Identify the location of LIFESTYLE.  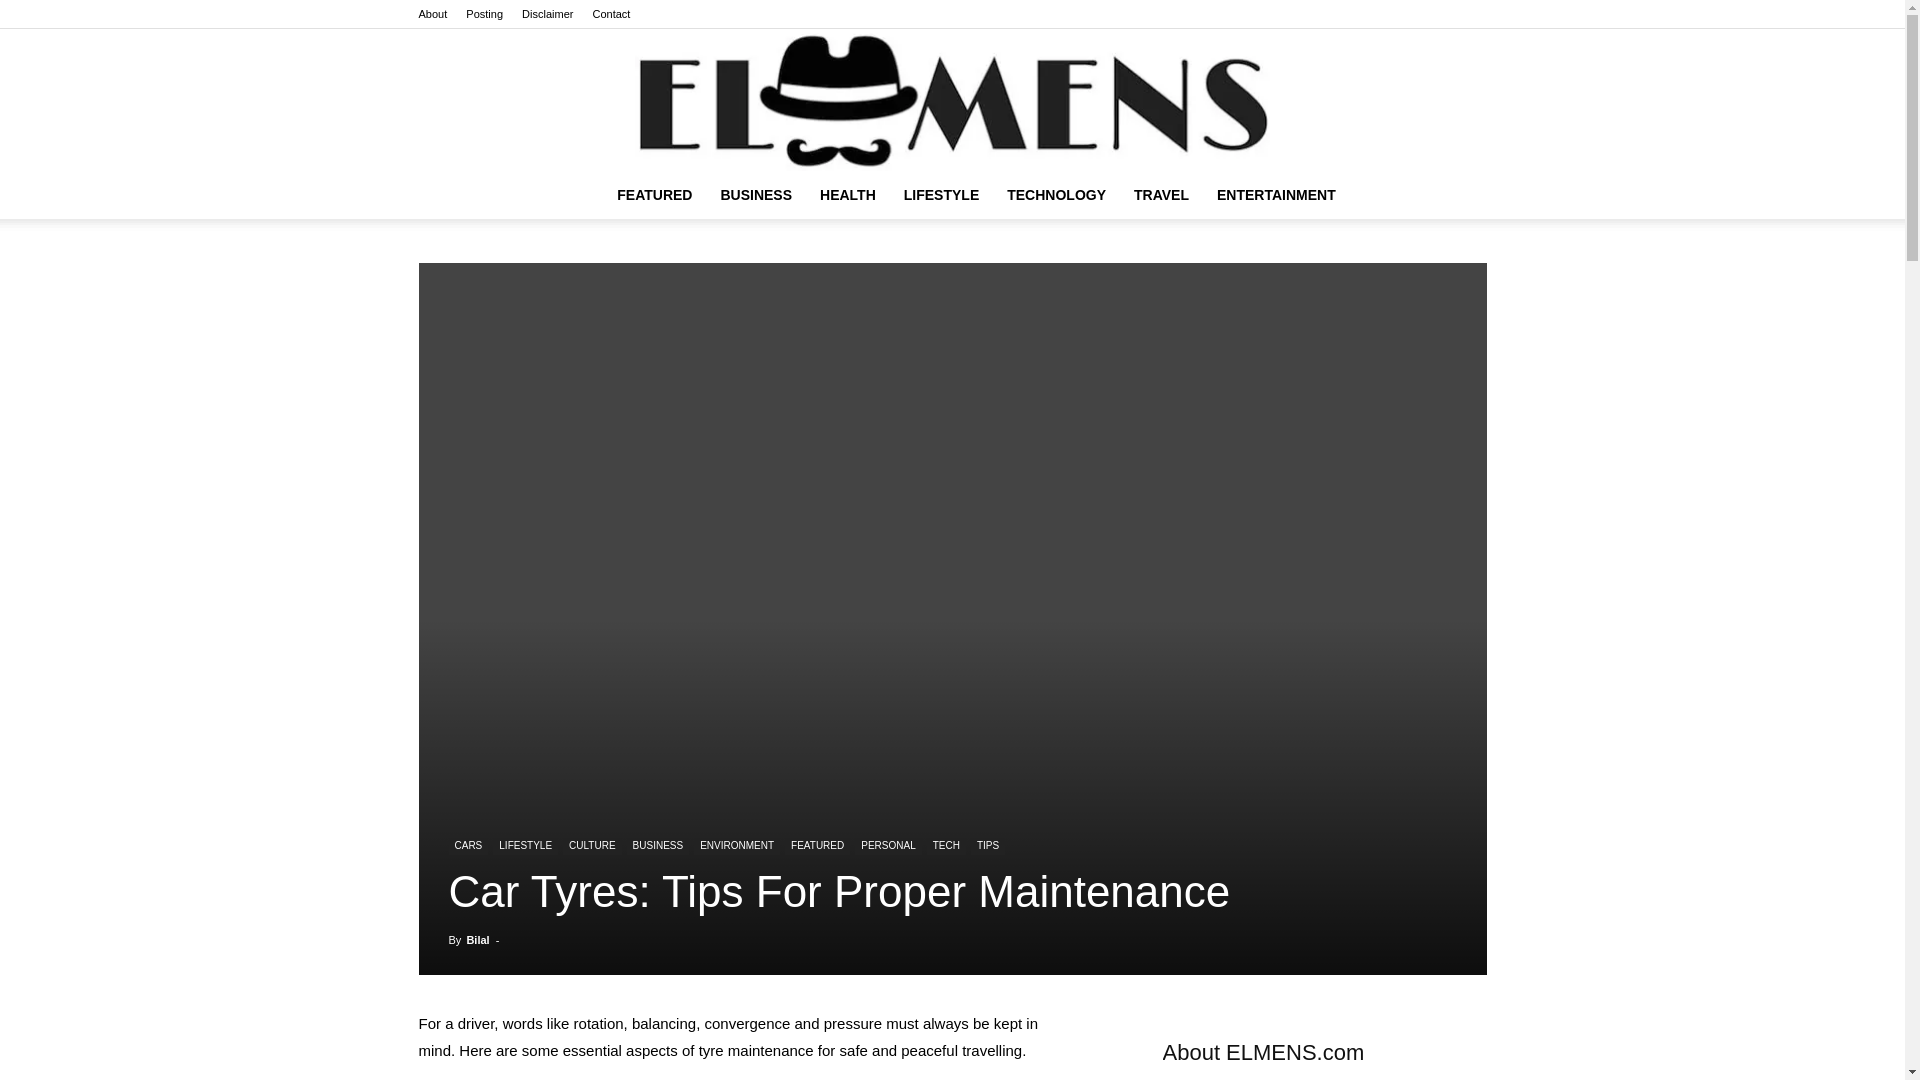
(941, 194).